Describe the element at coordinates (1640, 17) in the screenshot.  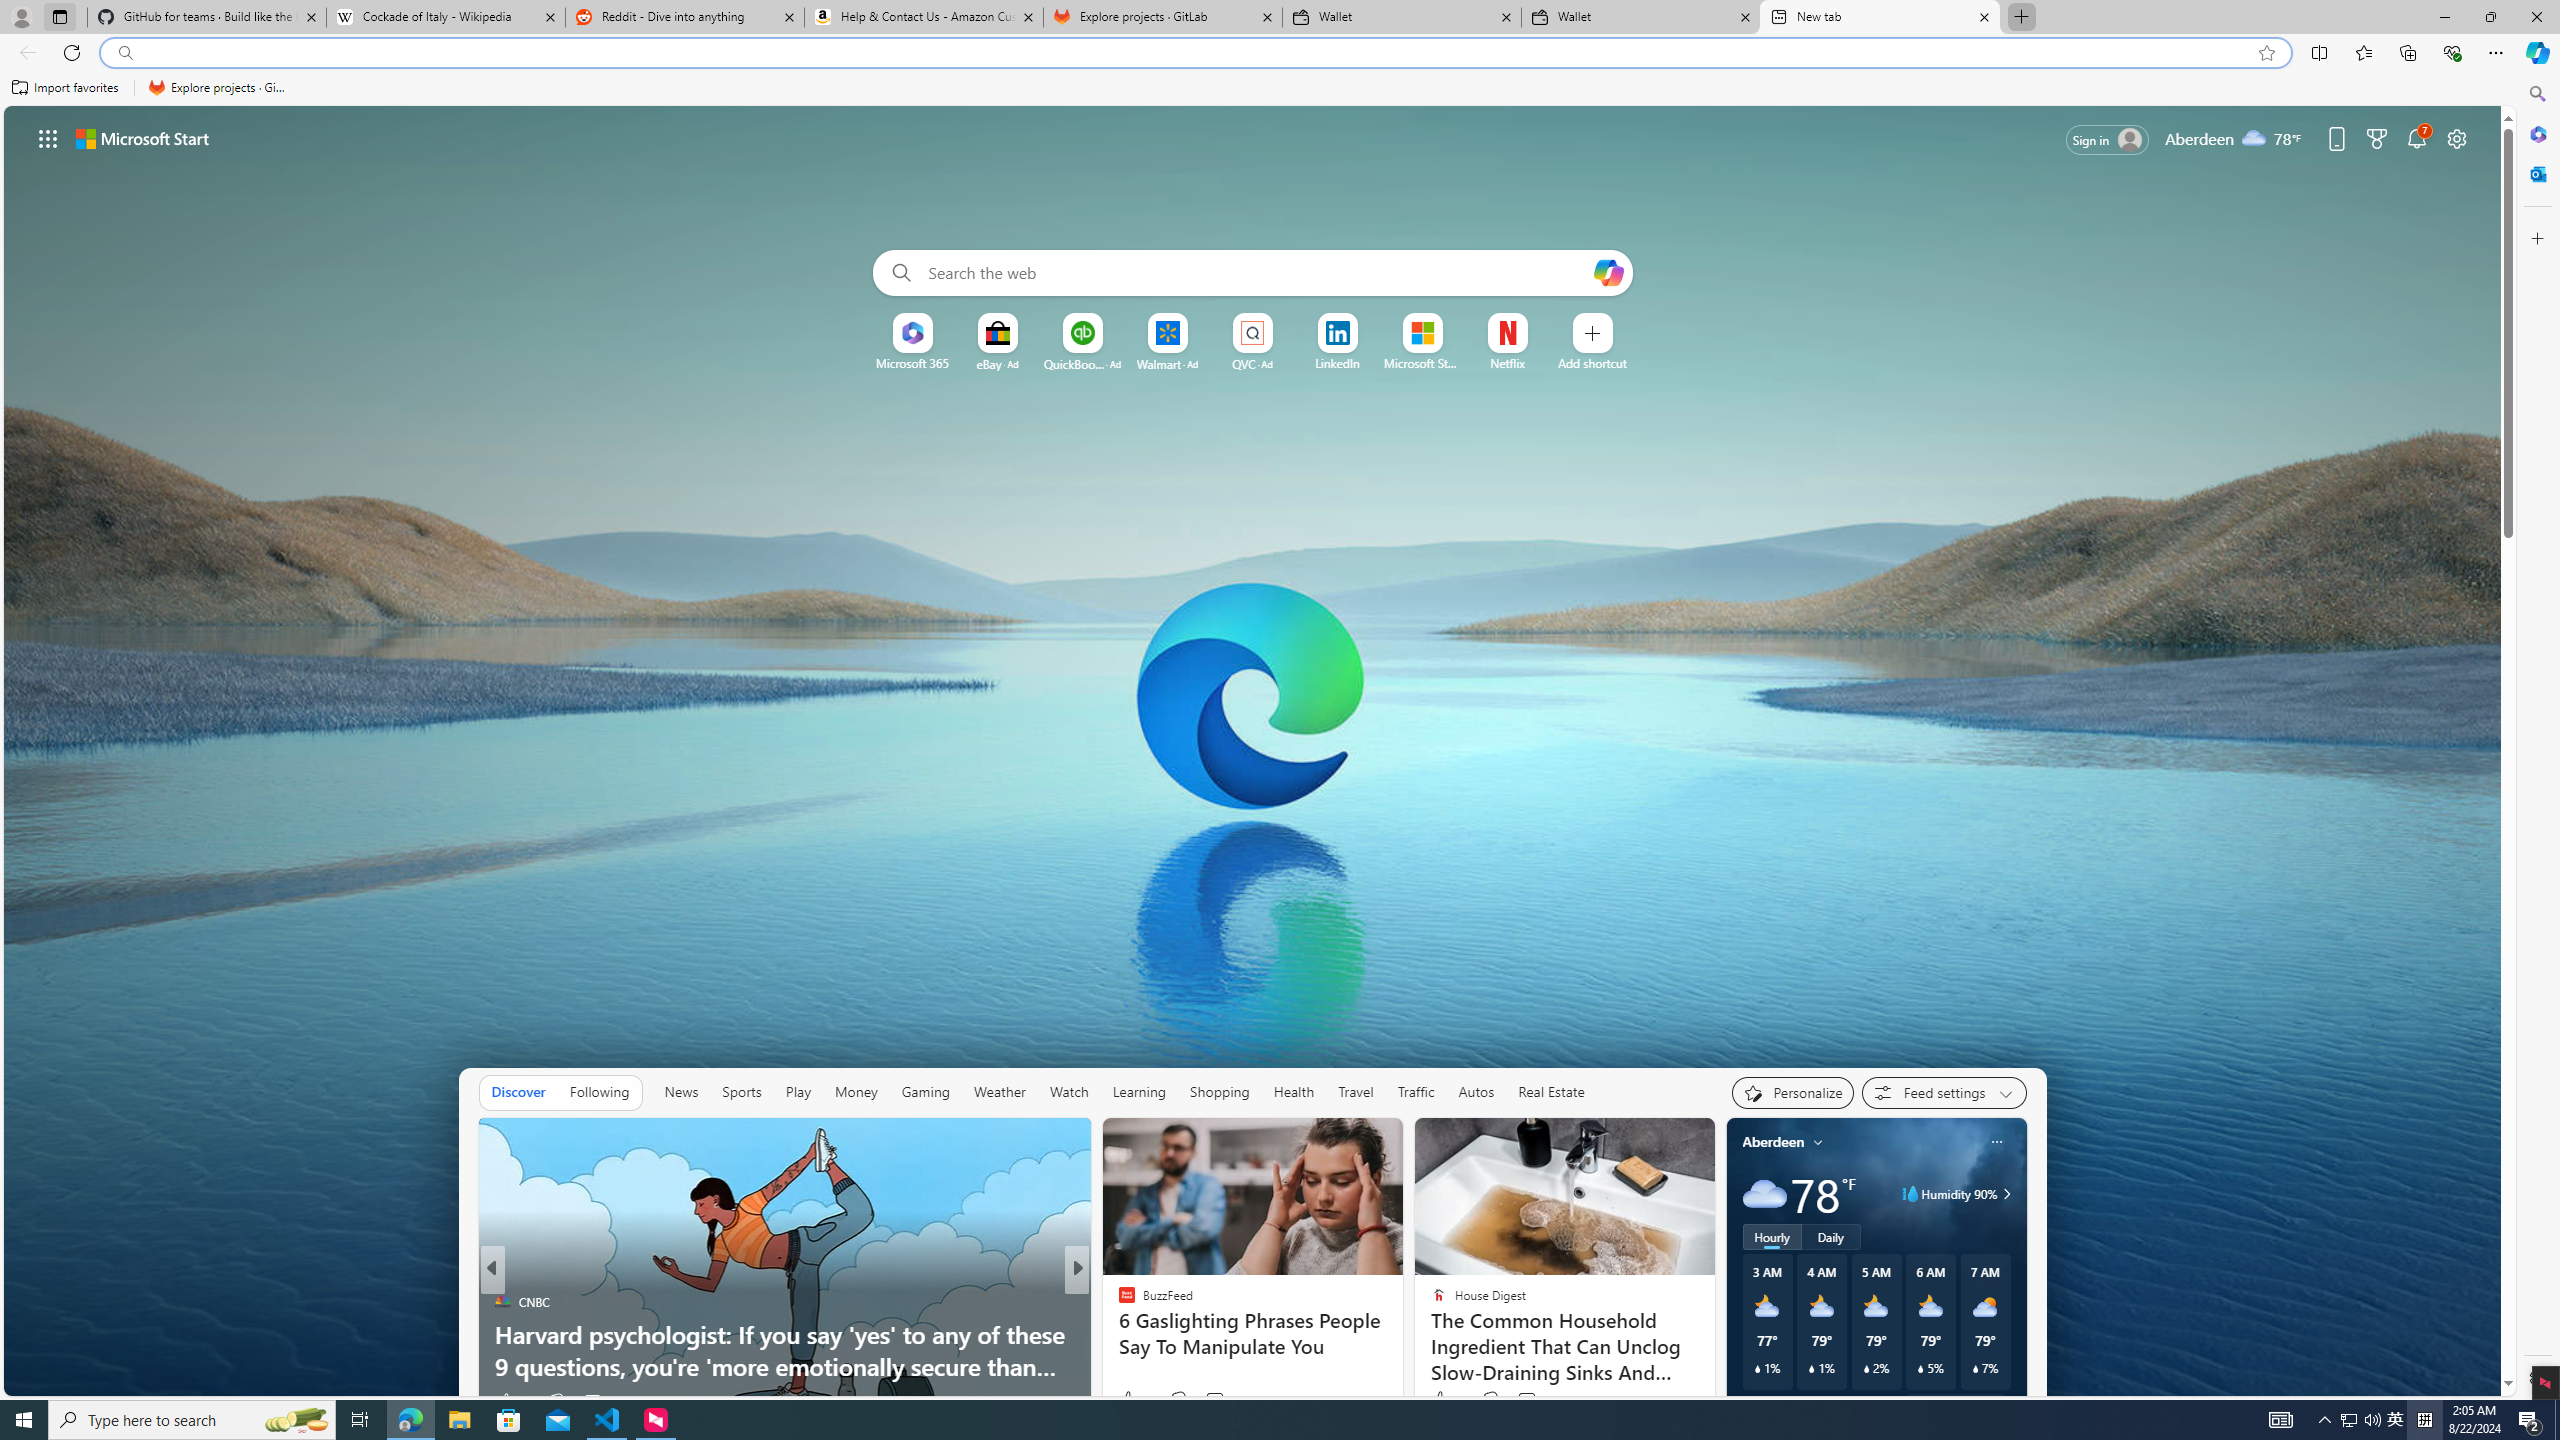
I see `Wallet` at that location.